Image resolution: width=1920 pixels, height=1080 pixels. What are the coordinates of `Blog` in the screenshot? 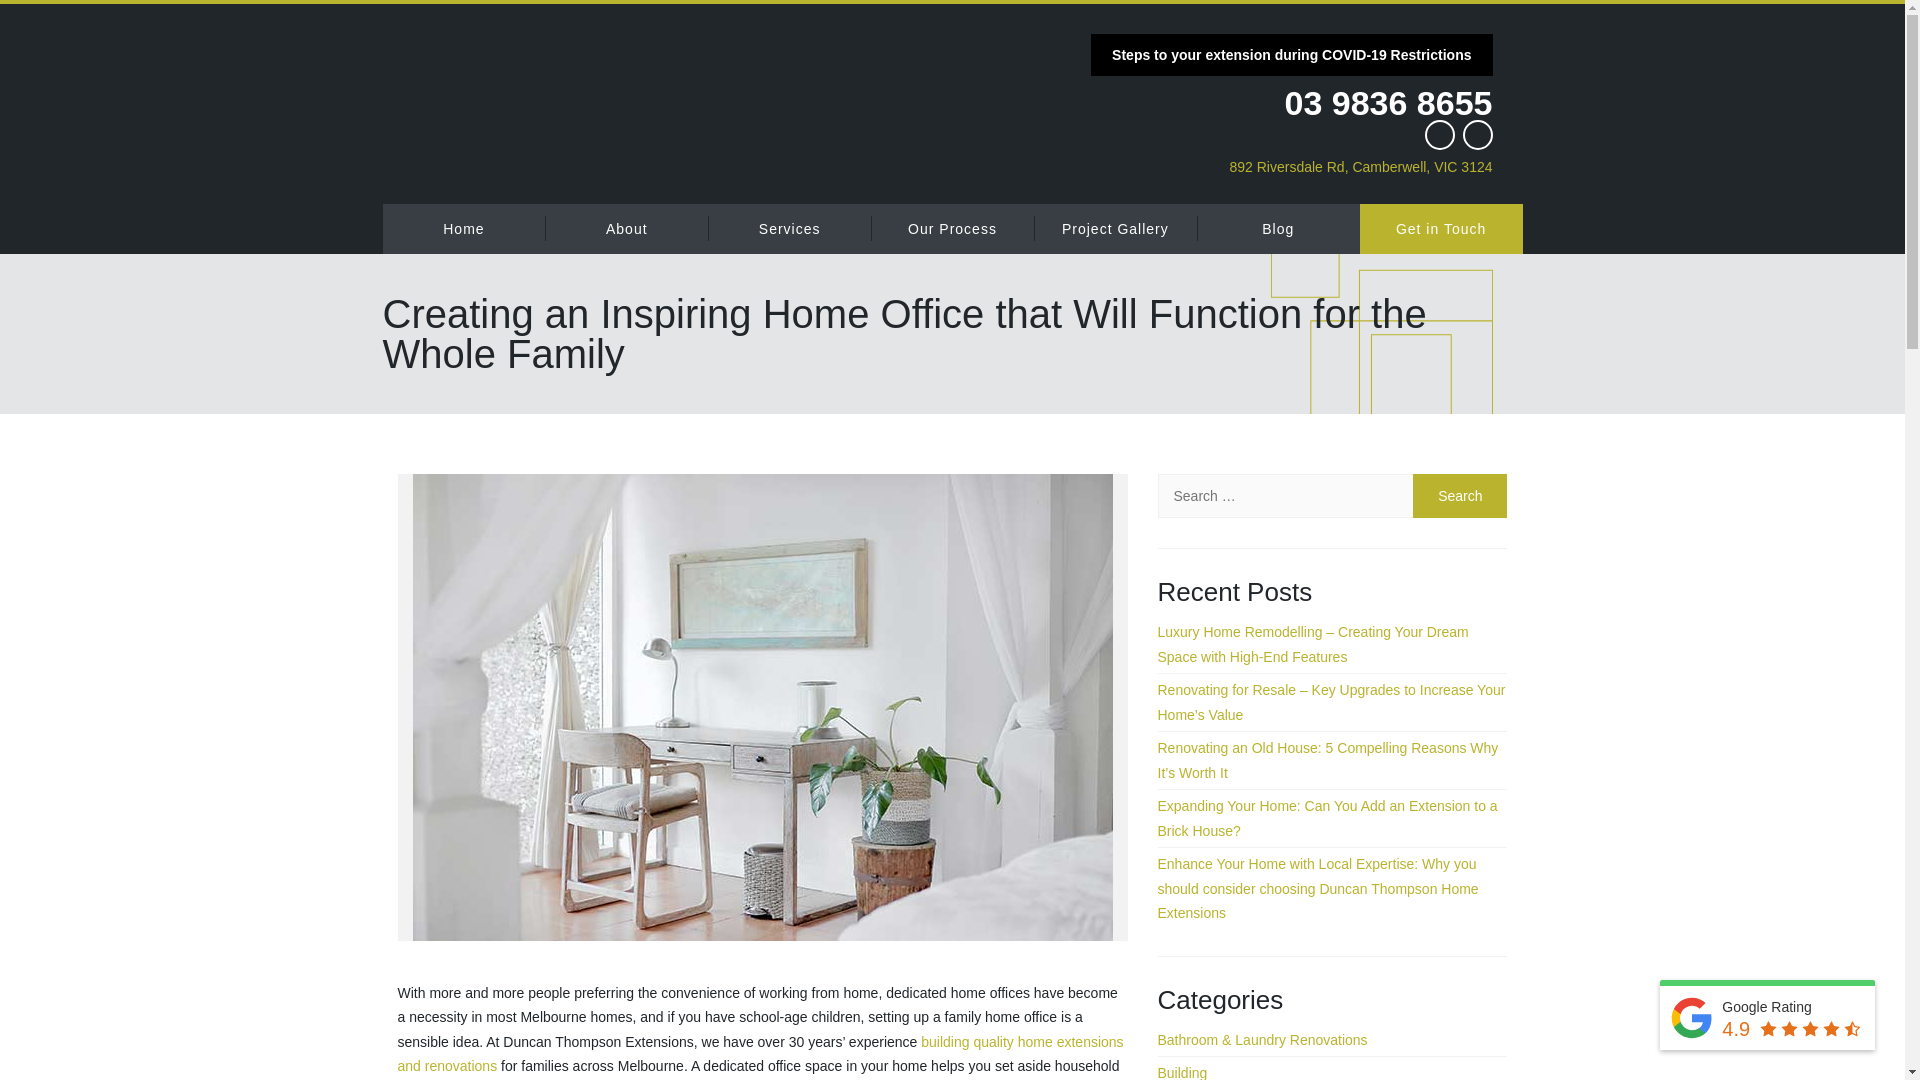 It's located at (1278, 228).